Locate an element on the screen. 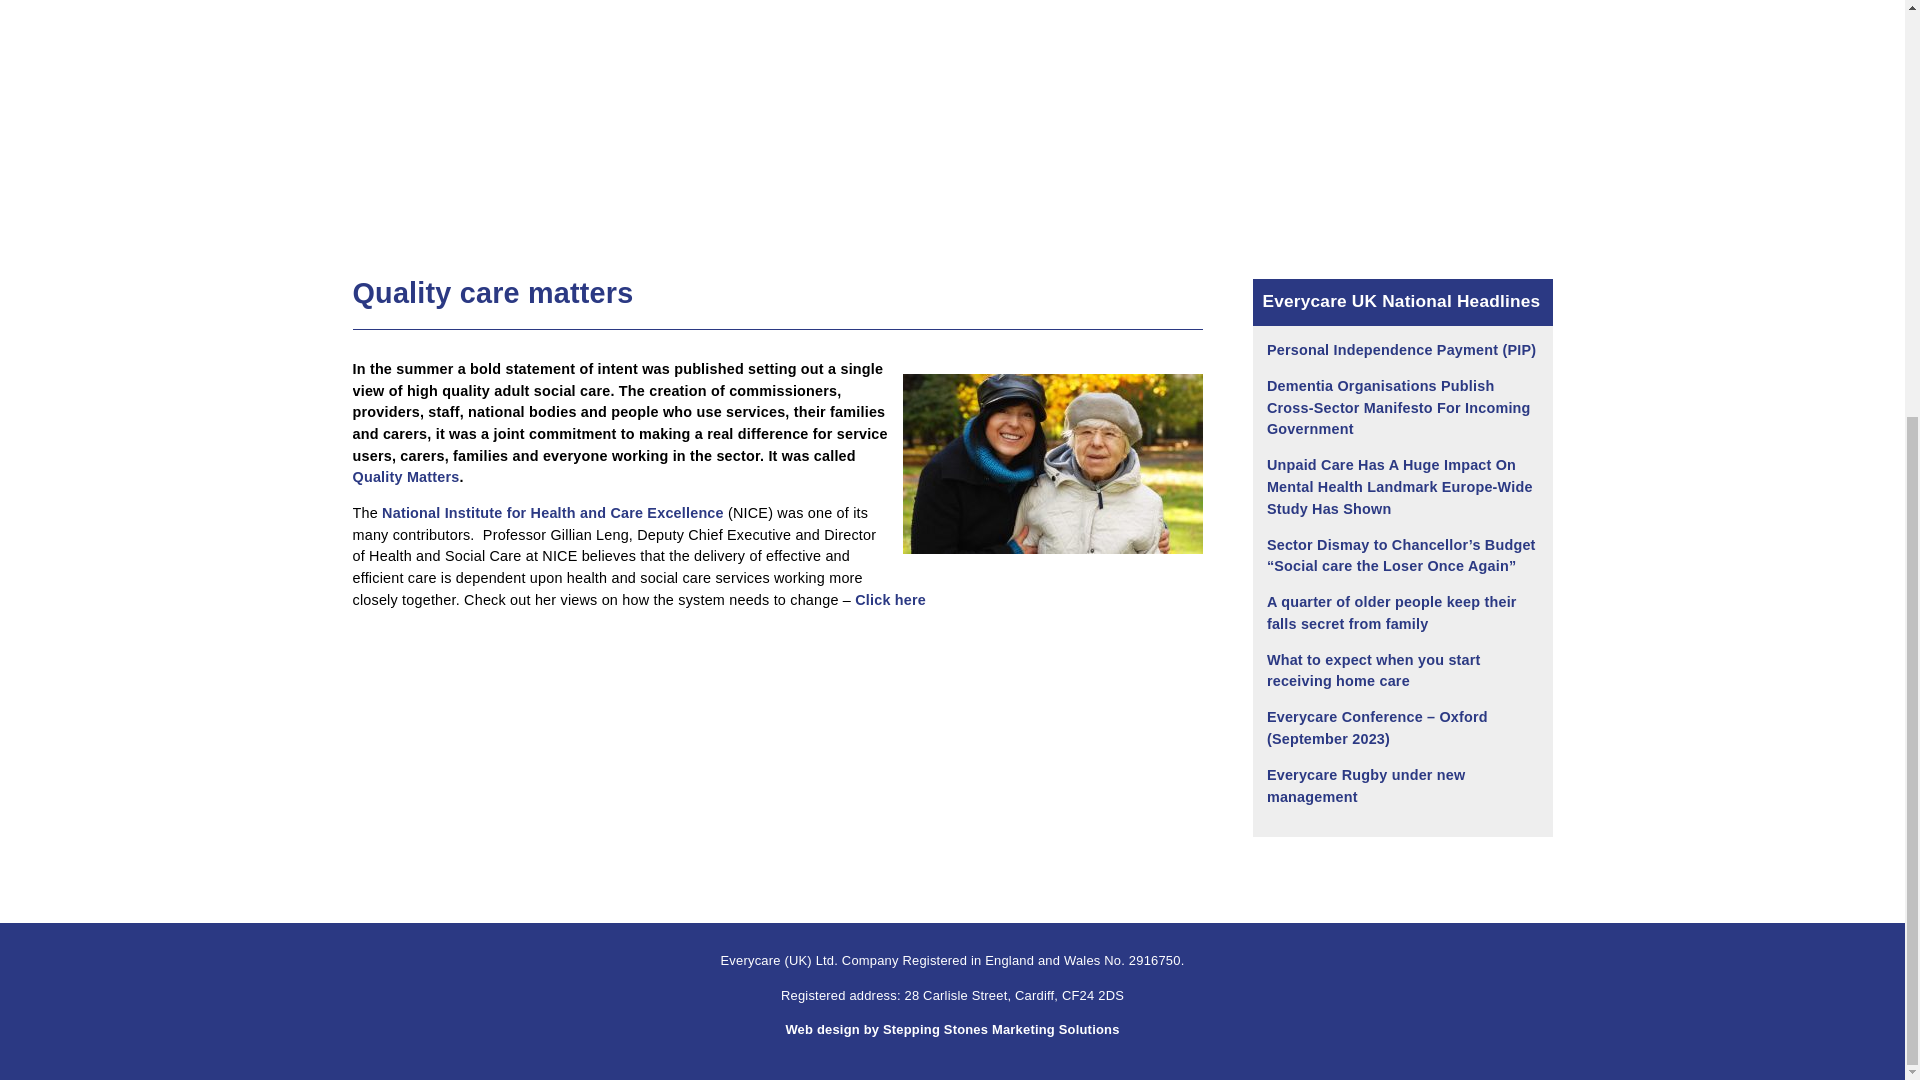  Web Designers is located at coordinates (952, 1028).